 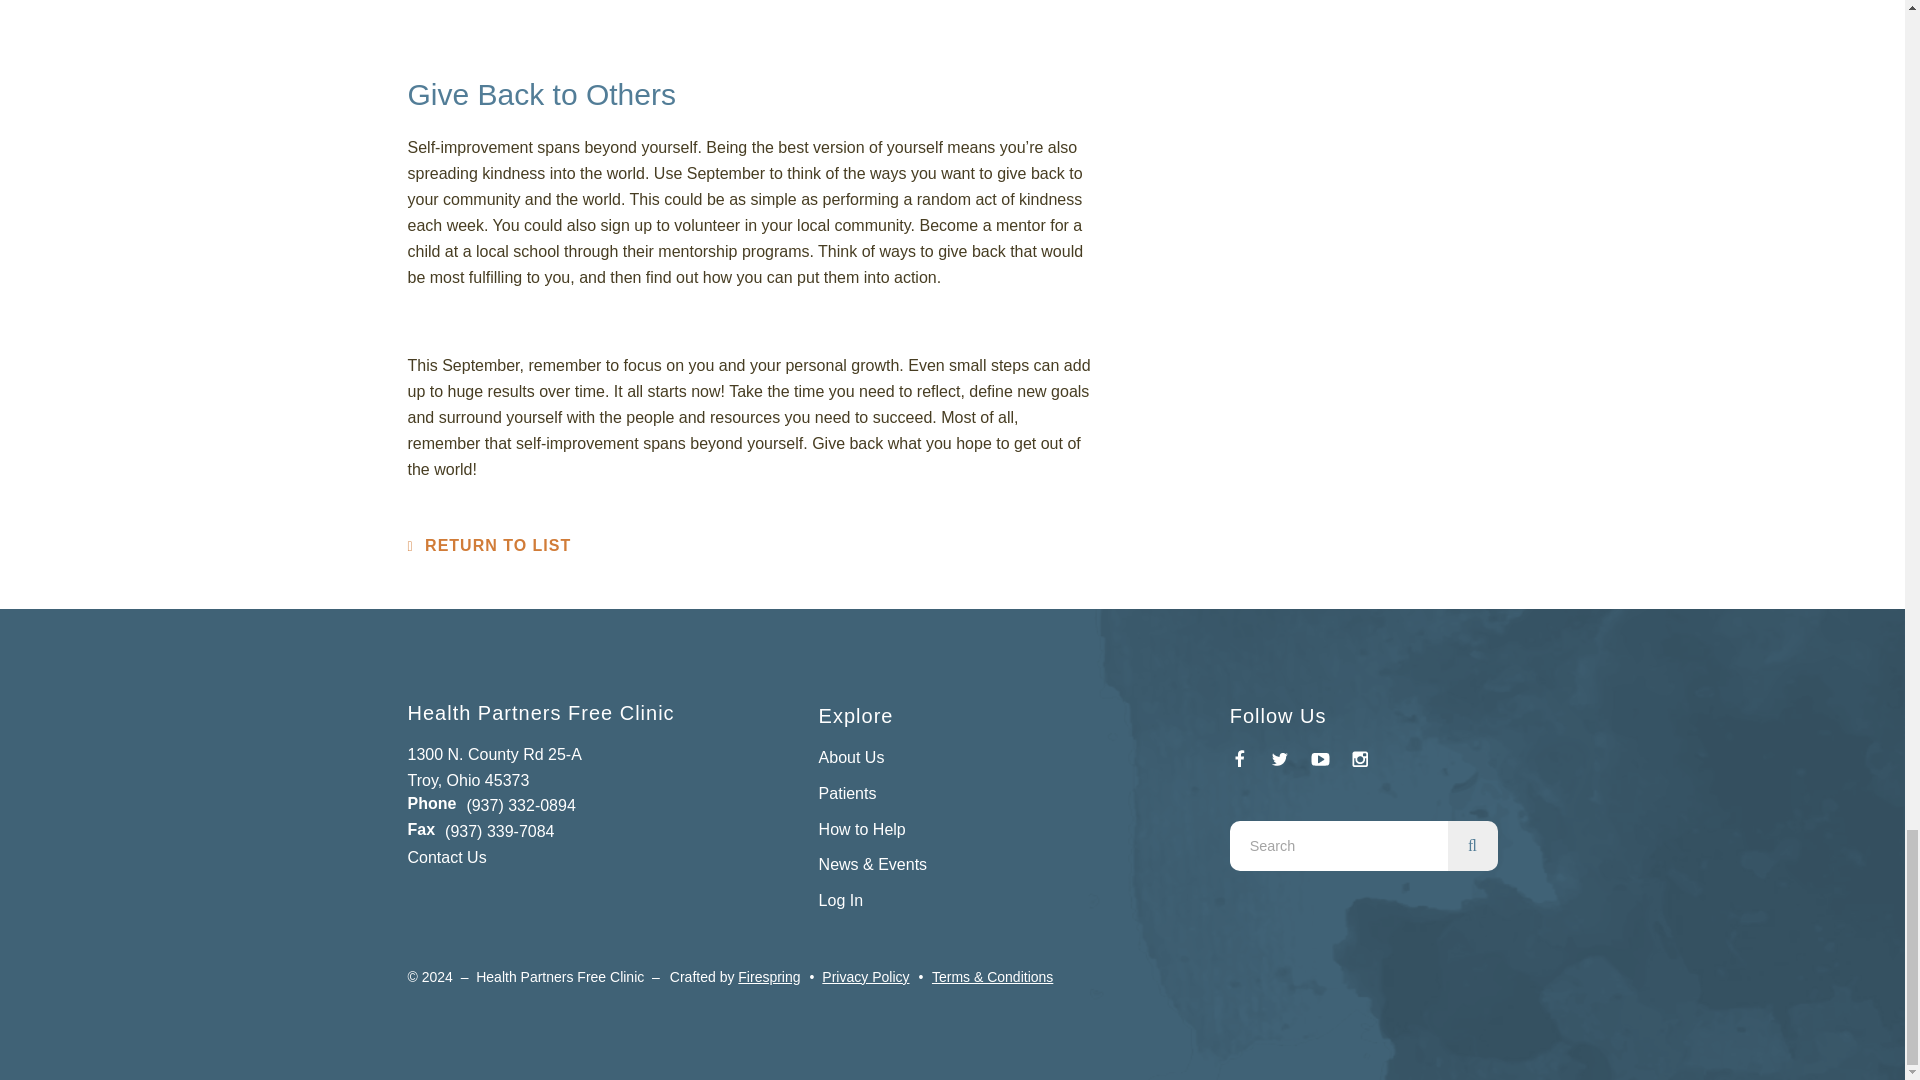 What do you see at coordinates (852, 757) in the screenshot?
I see `About Us` at bounding box center [852, 757].